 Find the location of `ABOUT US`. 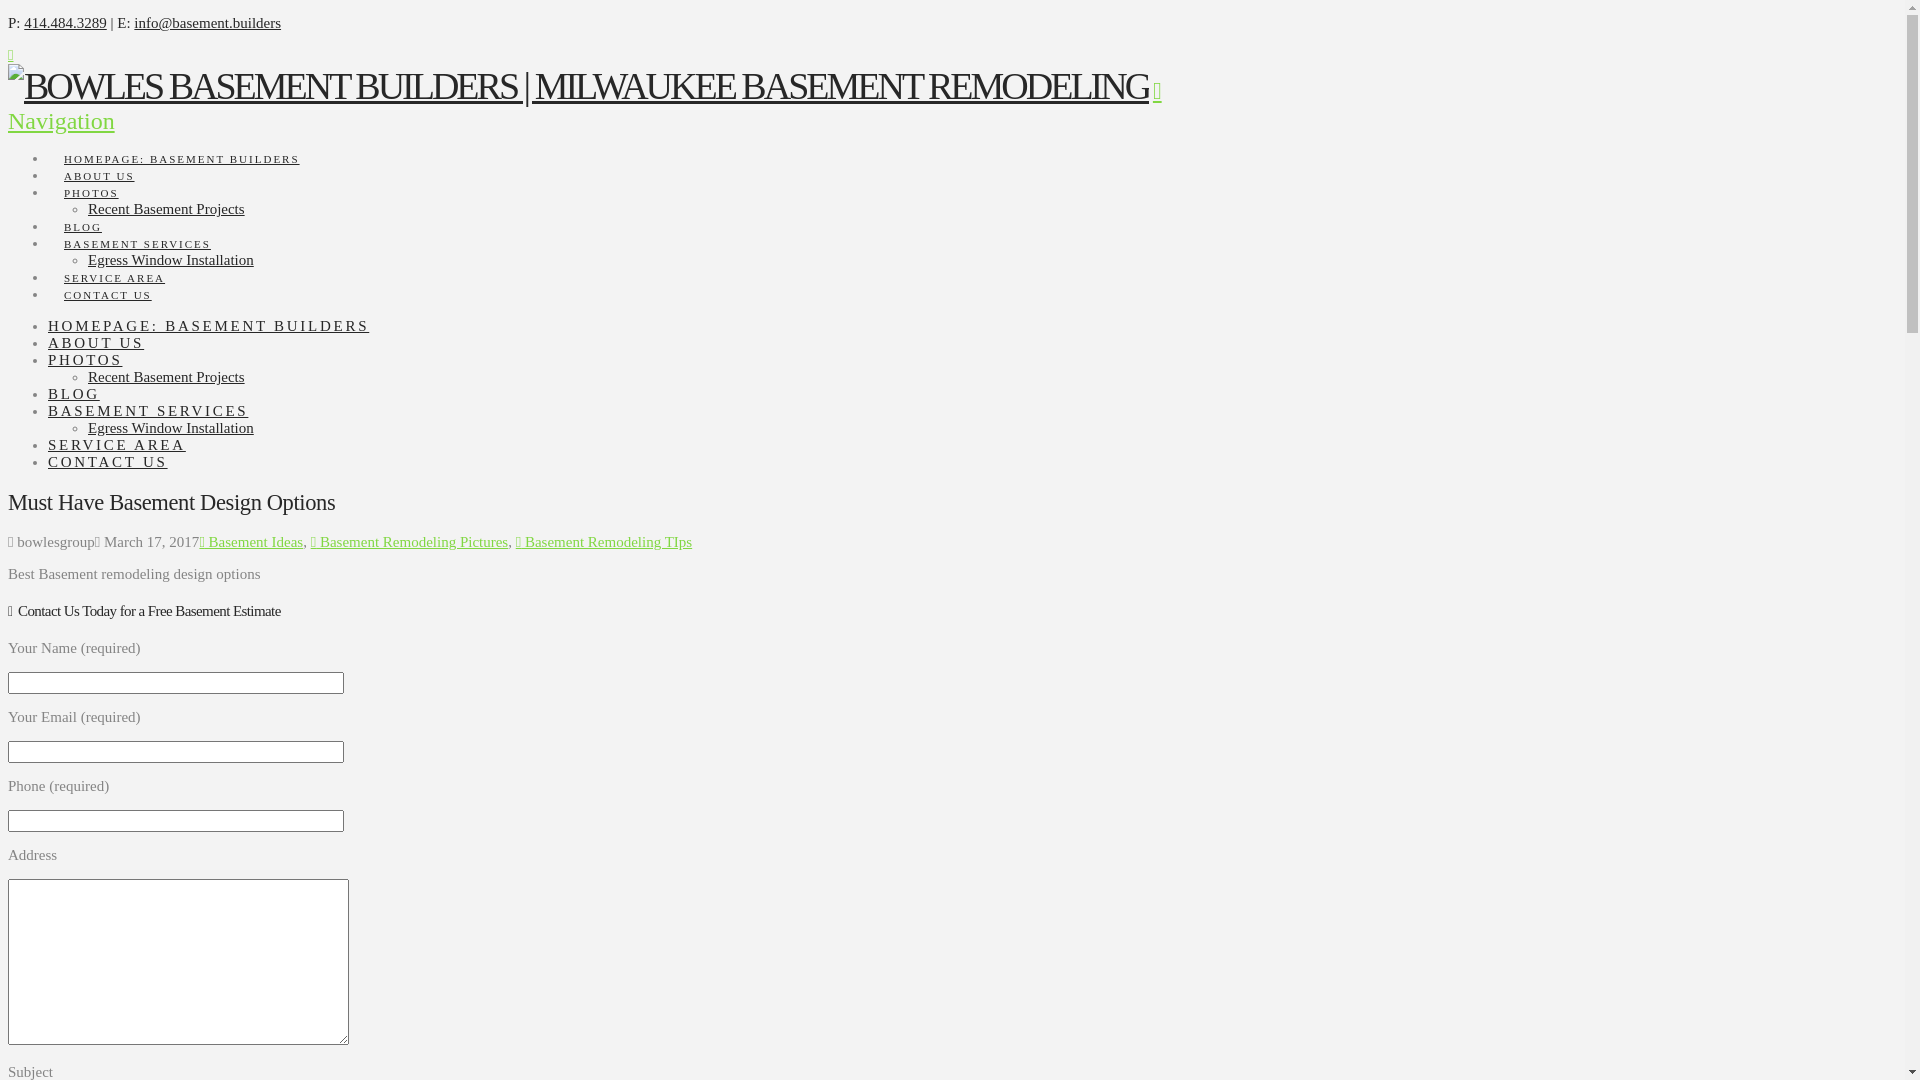

ABOUT US is located at coordinates (96, 343).